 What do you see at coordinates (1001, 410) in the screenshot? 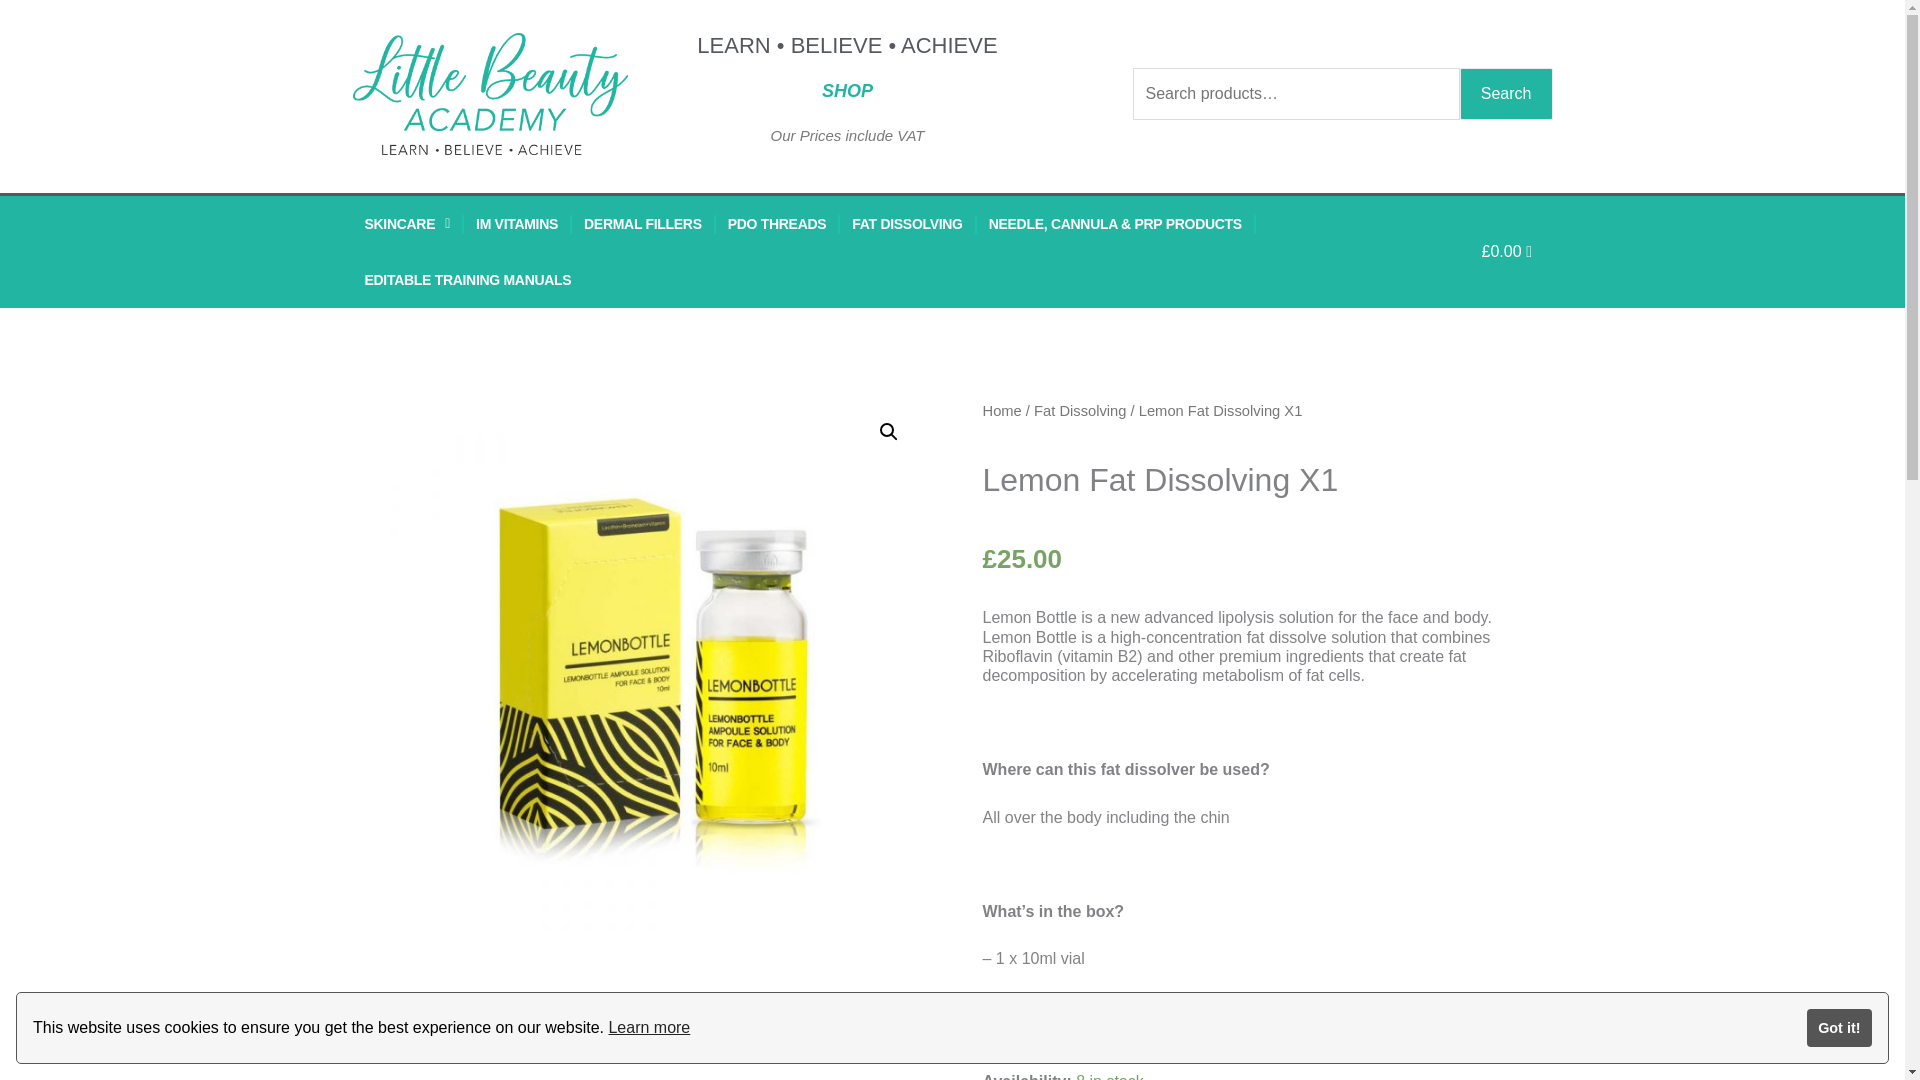
I see `Home` at bounding box center [1001, 410].